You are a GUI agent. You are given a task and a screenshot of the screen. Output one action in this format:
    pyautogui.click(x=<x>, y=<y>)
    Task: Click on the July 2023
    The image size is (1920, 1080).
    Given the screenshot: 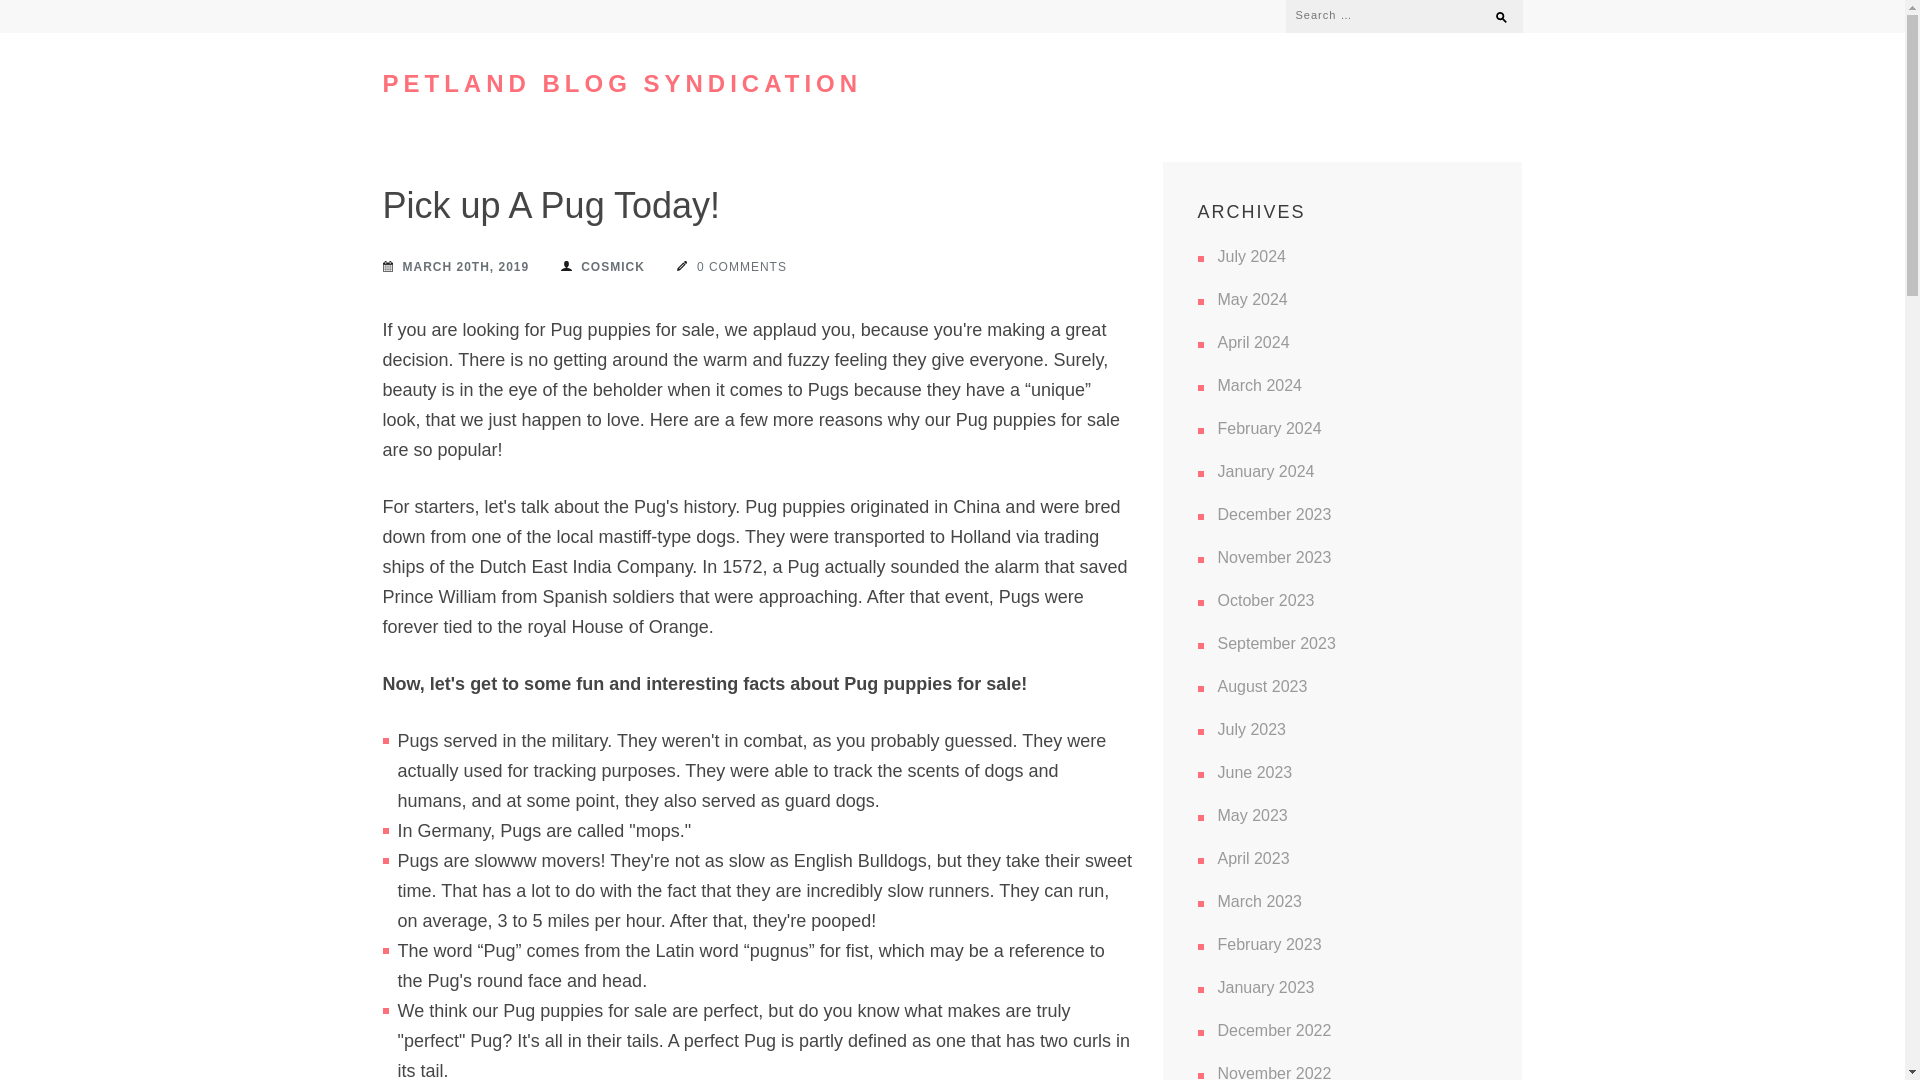 What is the action you would take?
    pyautogui.click(x=1252, y=729)
    